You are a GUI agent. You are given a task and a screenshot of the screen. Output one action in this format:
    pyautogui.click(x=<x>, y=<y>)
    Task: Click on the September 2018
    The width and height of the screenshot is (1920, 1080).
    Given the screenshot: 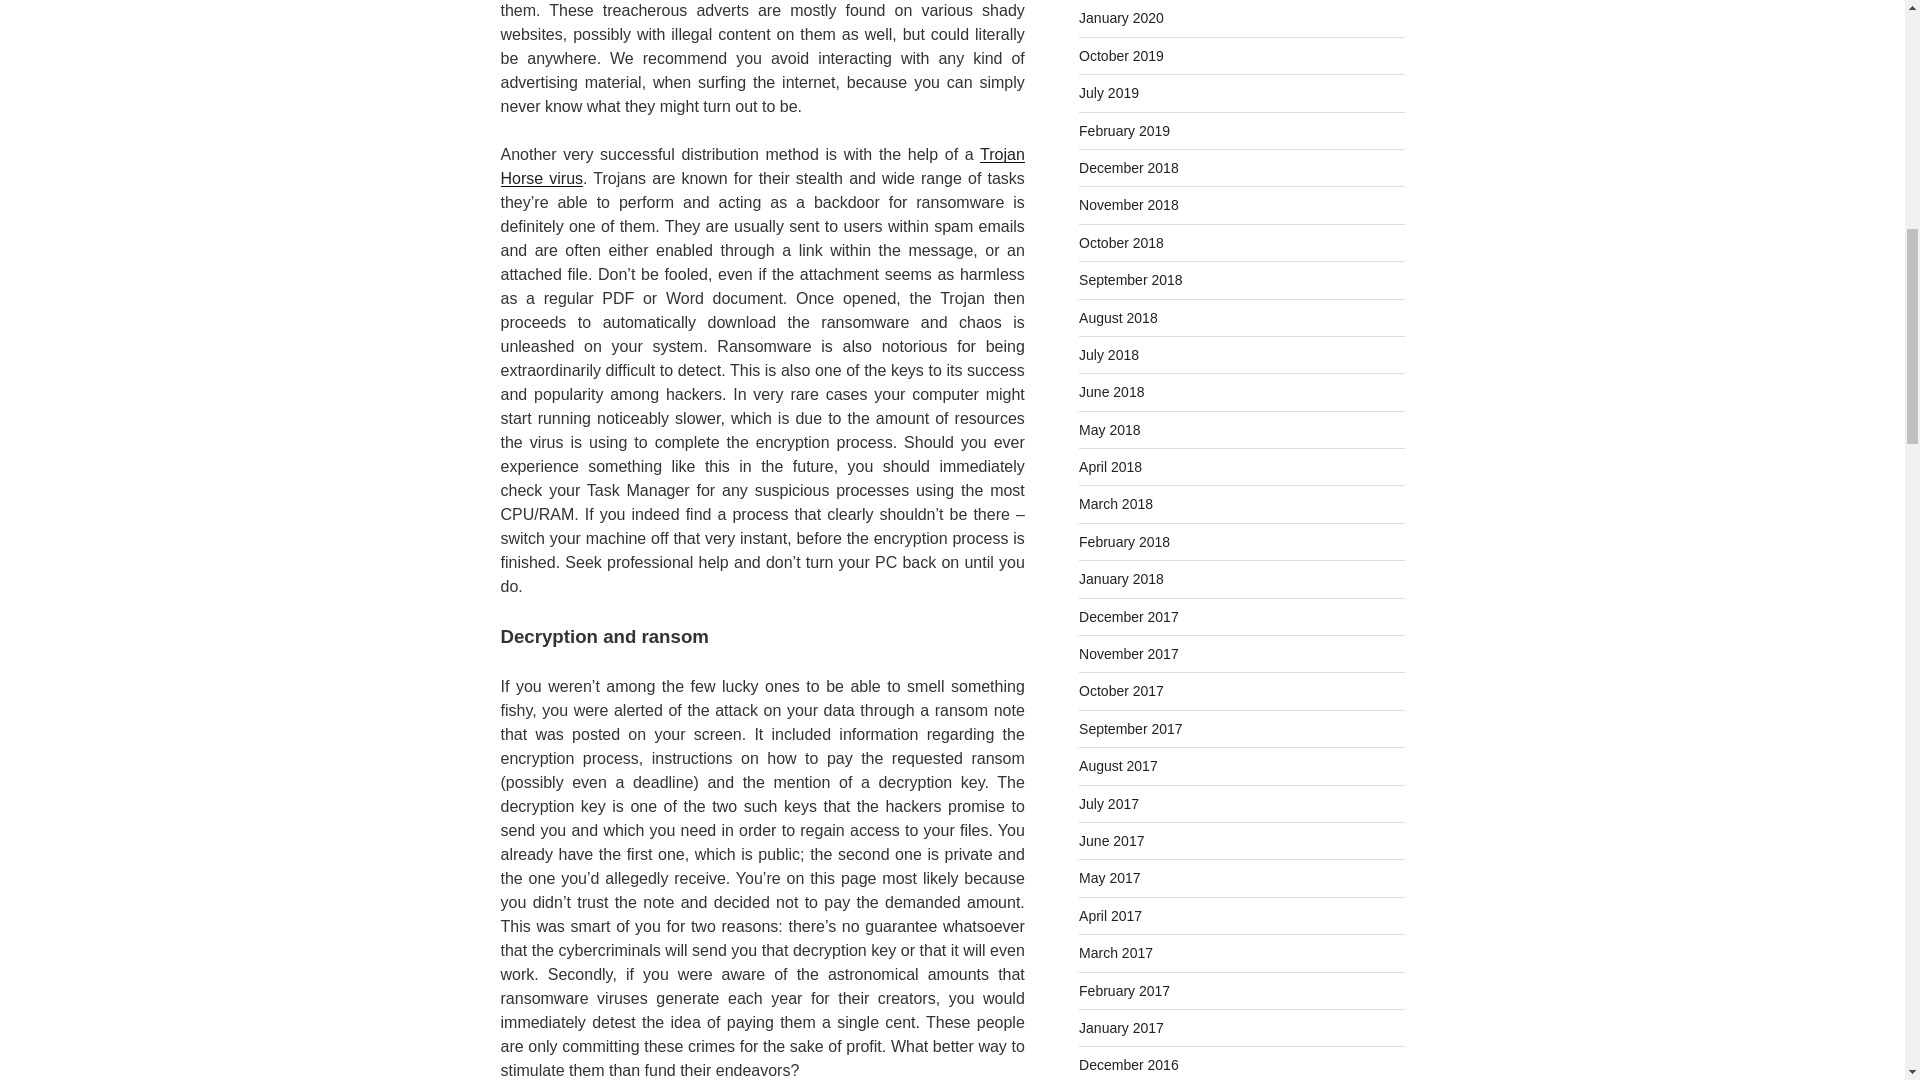 What is the action you would take?
    pyautogui.click(x=1130, y=280)
    